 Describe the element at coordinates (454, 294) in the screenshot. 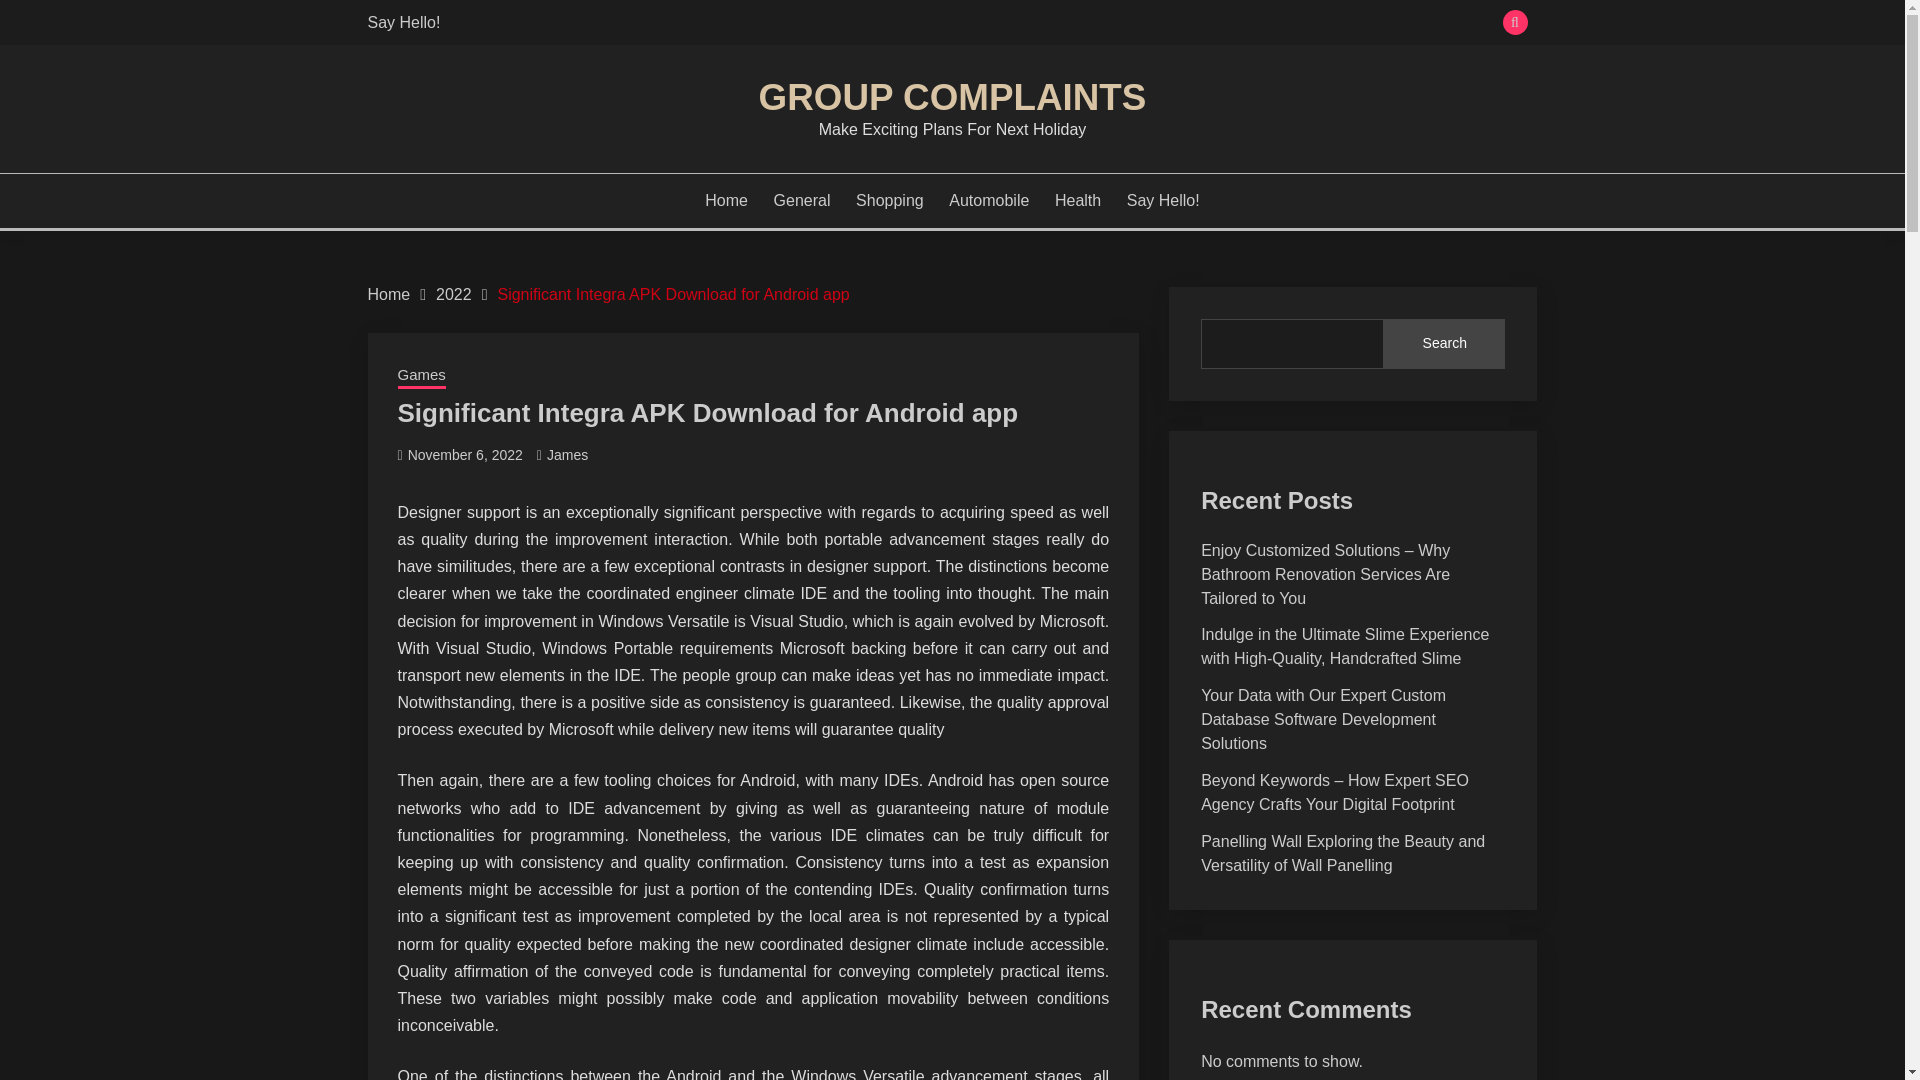

I see `2022` at that location.